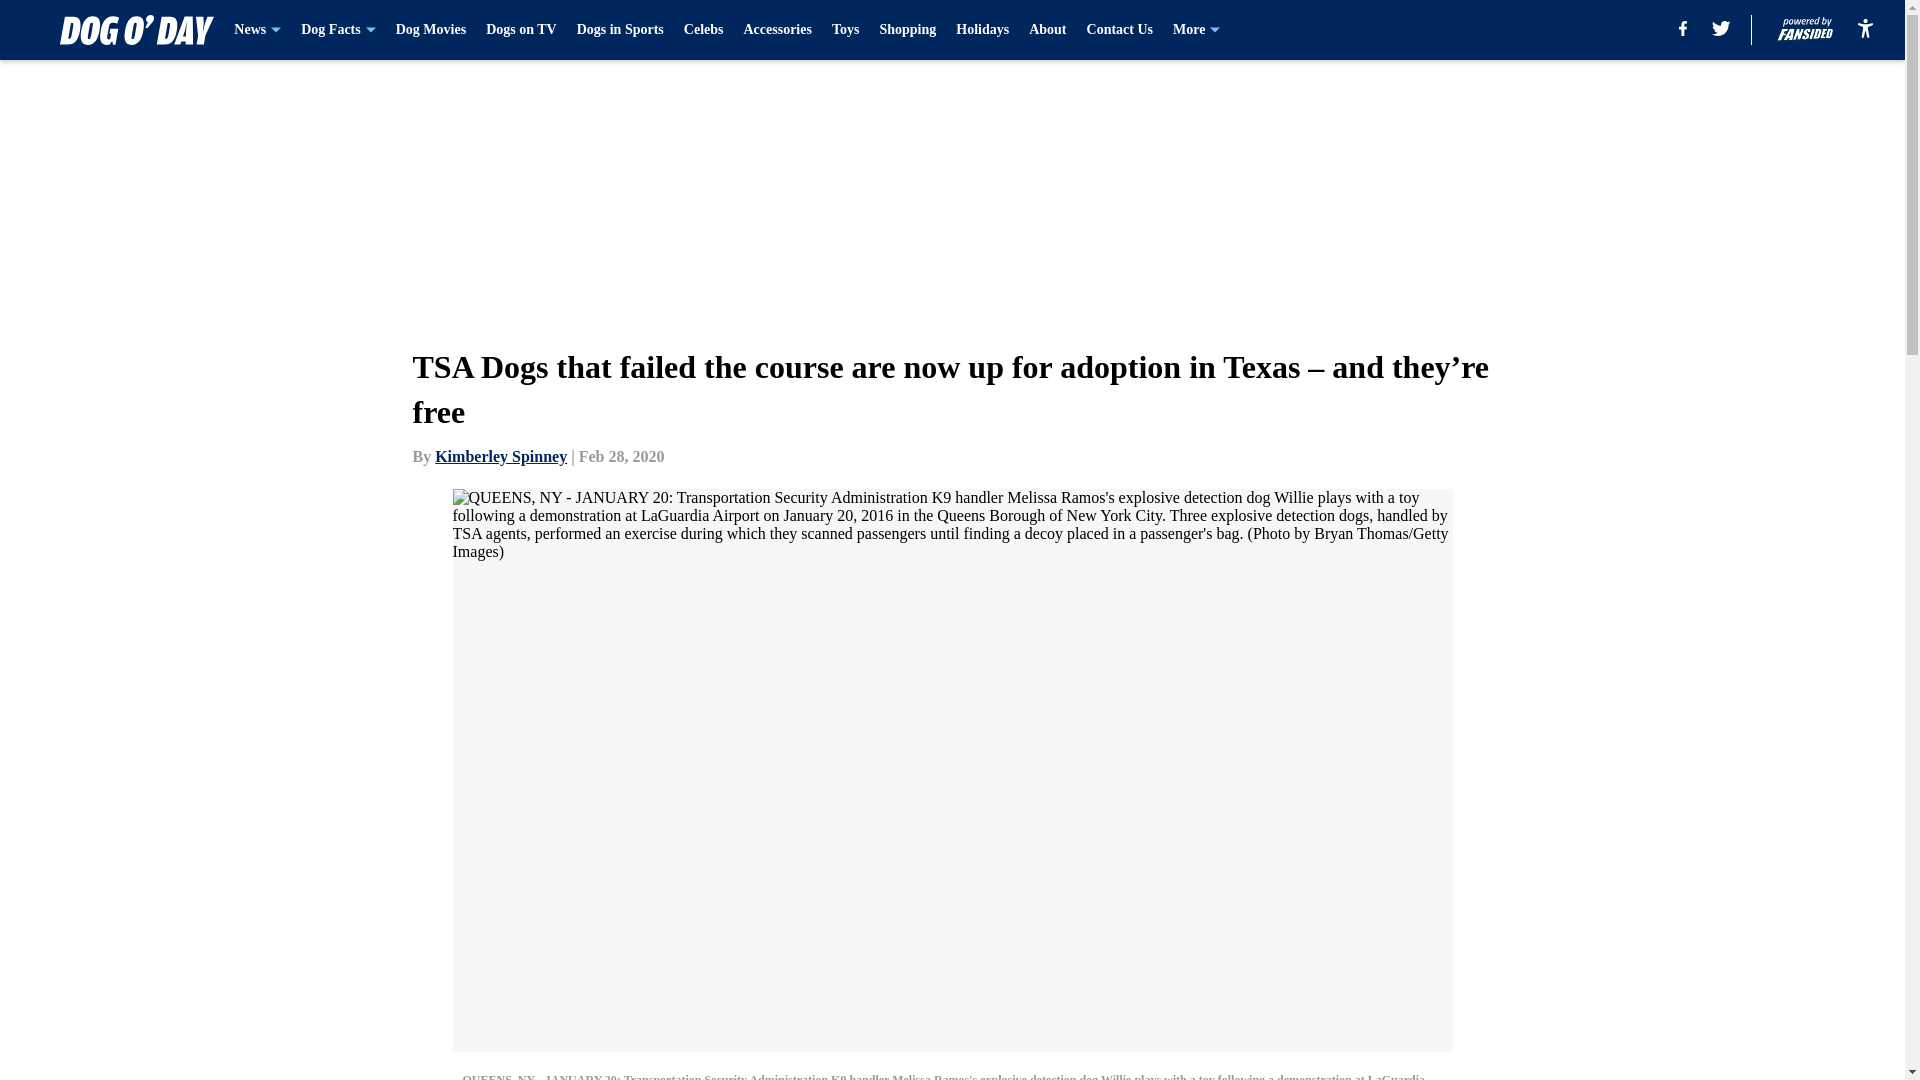 The width and height of the screenshot is (1920, 1080). Describe the element at coordinates (1196, 30) in the screenshot. I see `More` at that location.